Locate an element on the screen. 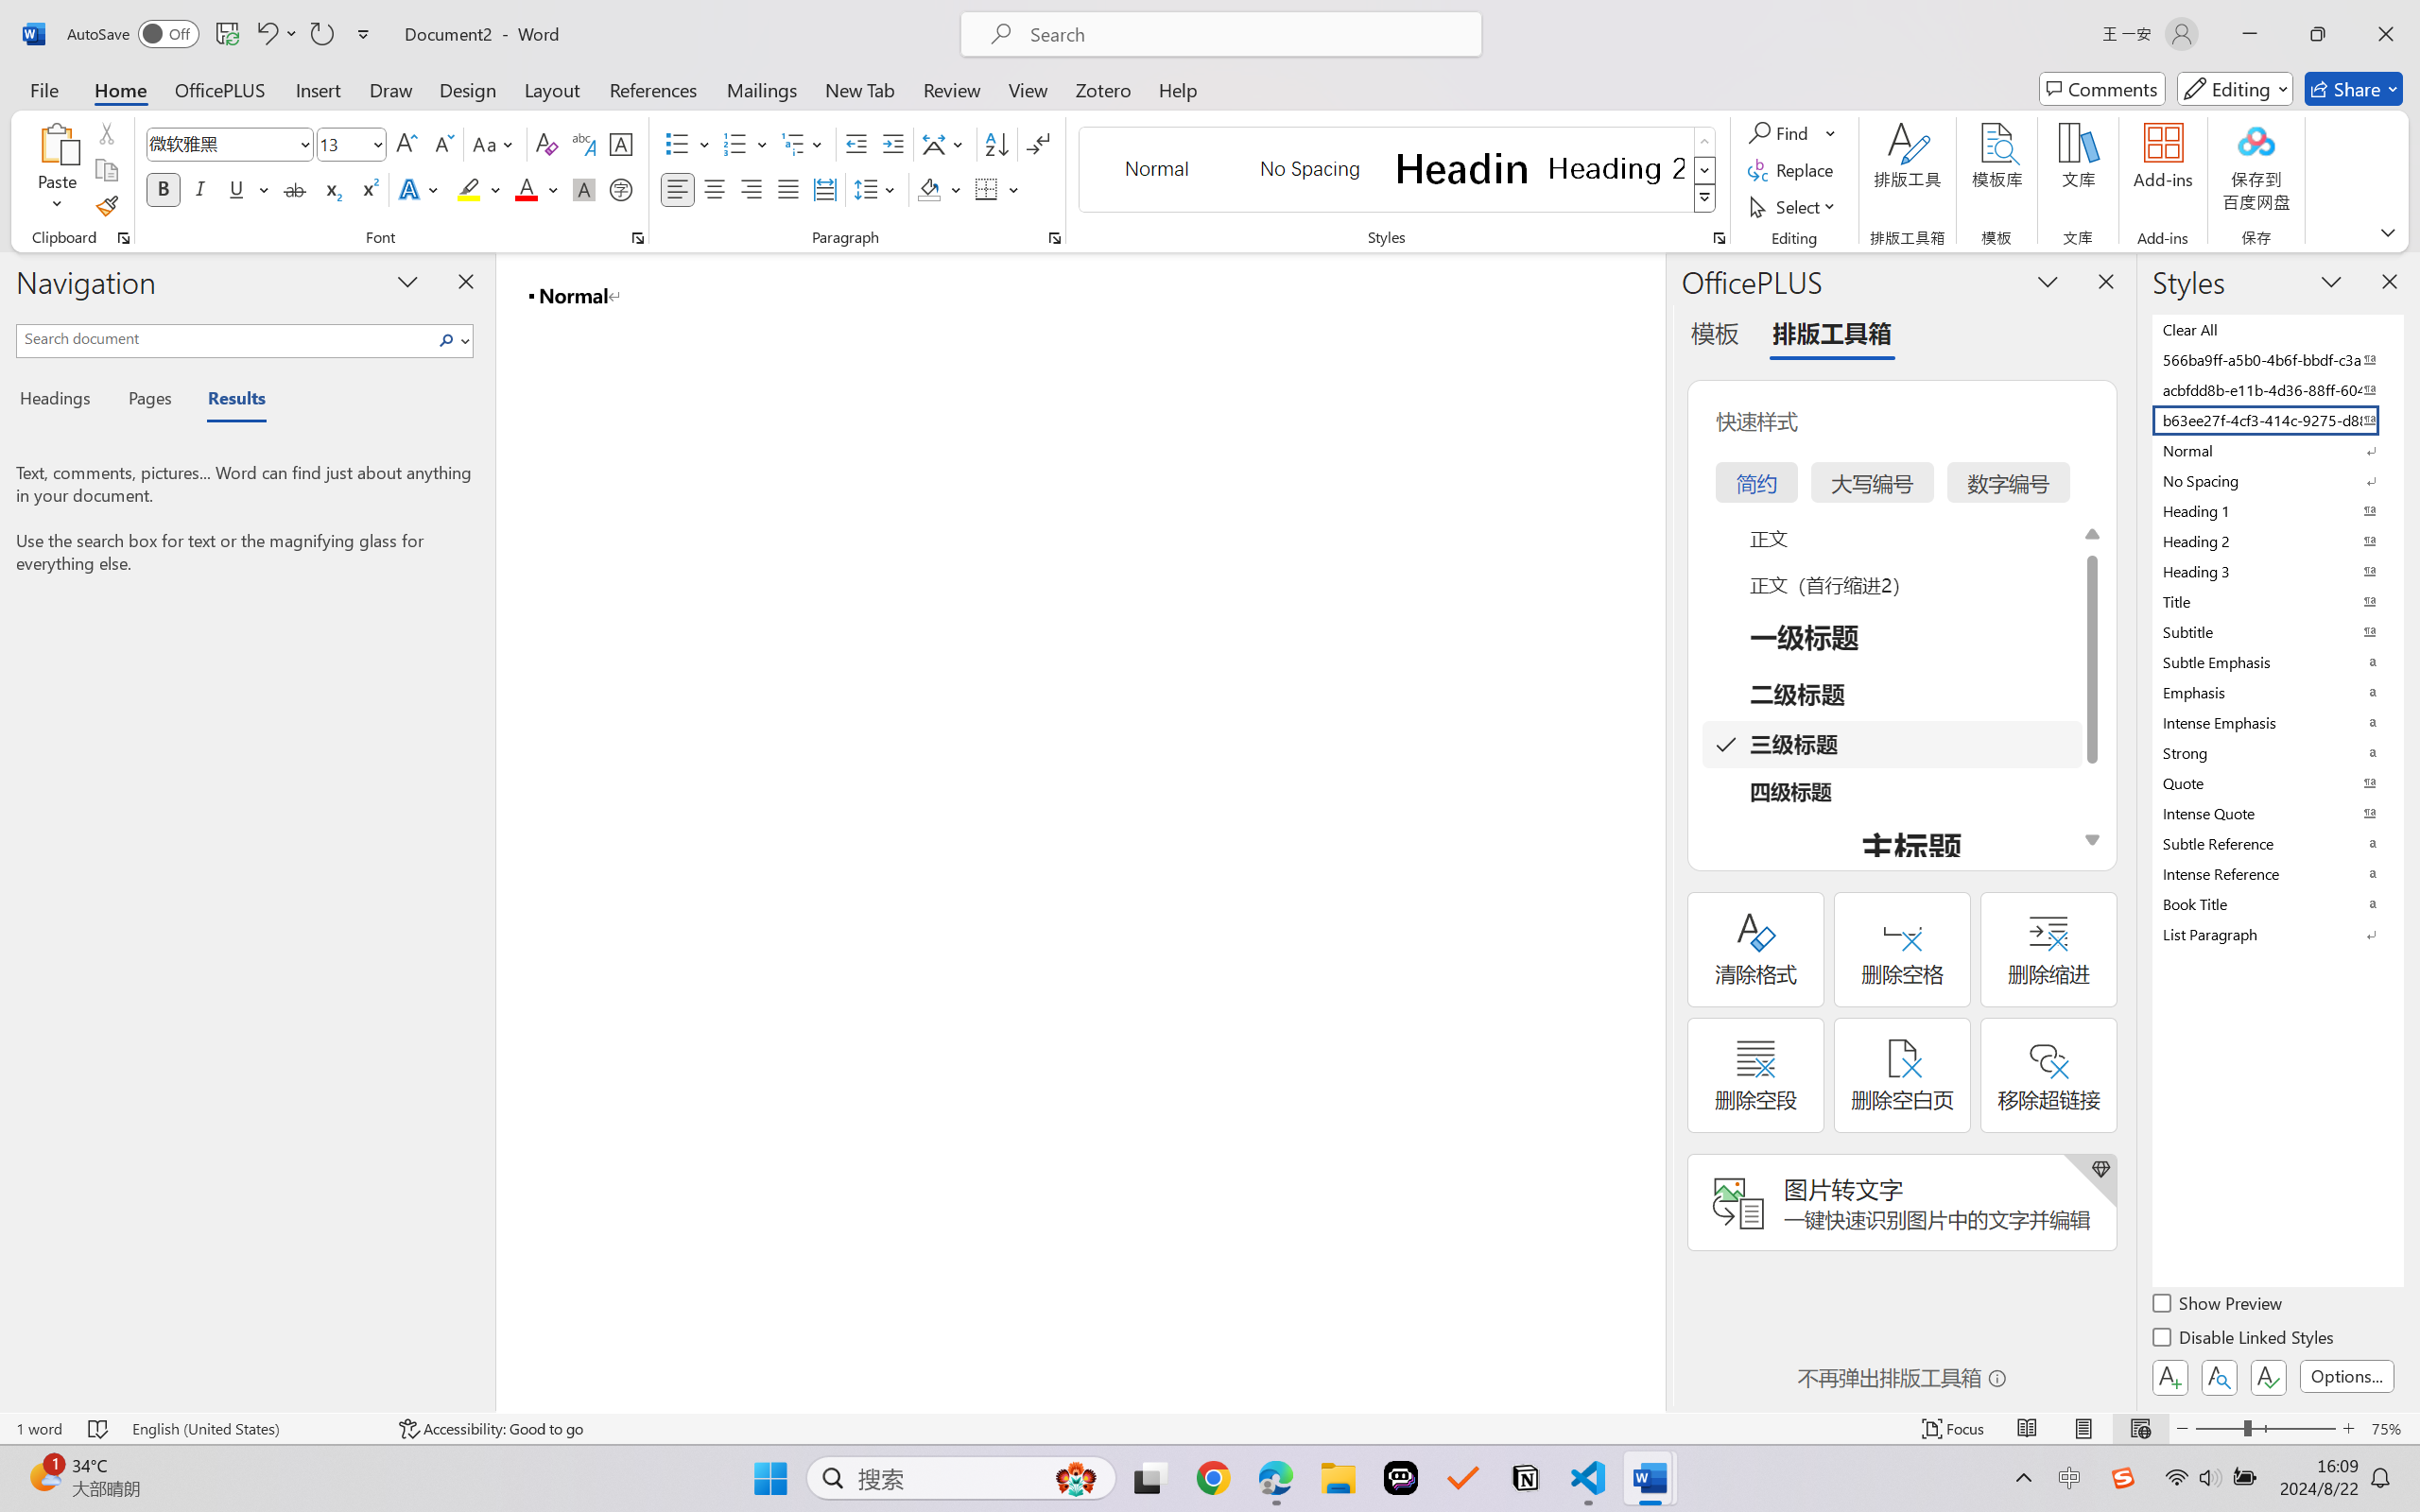 The height and width of the screenshot is (1512, 2420). AutoSave is located at coordinates (134, 34).